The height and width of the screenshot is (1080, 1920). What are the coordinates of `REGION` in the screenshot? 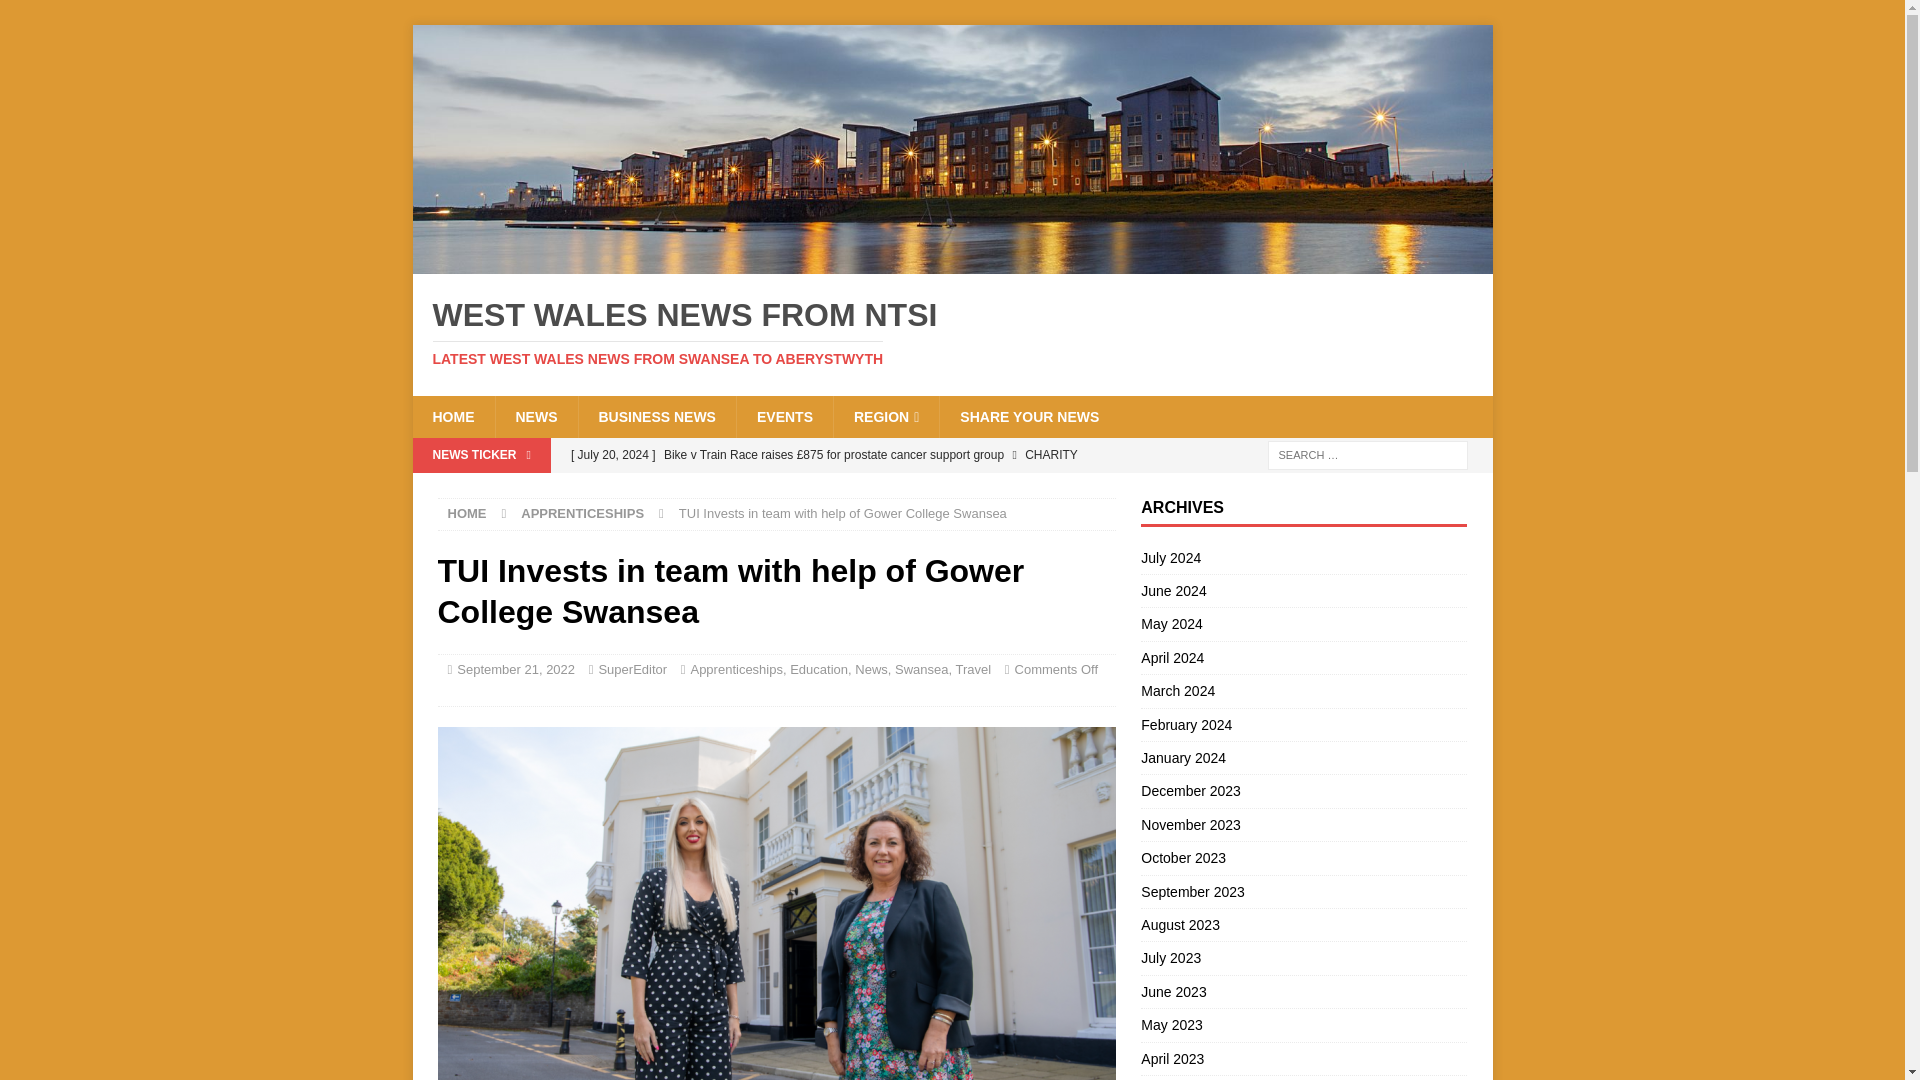 It's located at (886, 417).